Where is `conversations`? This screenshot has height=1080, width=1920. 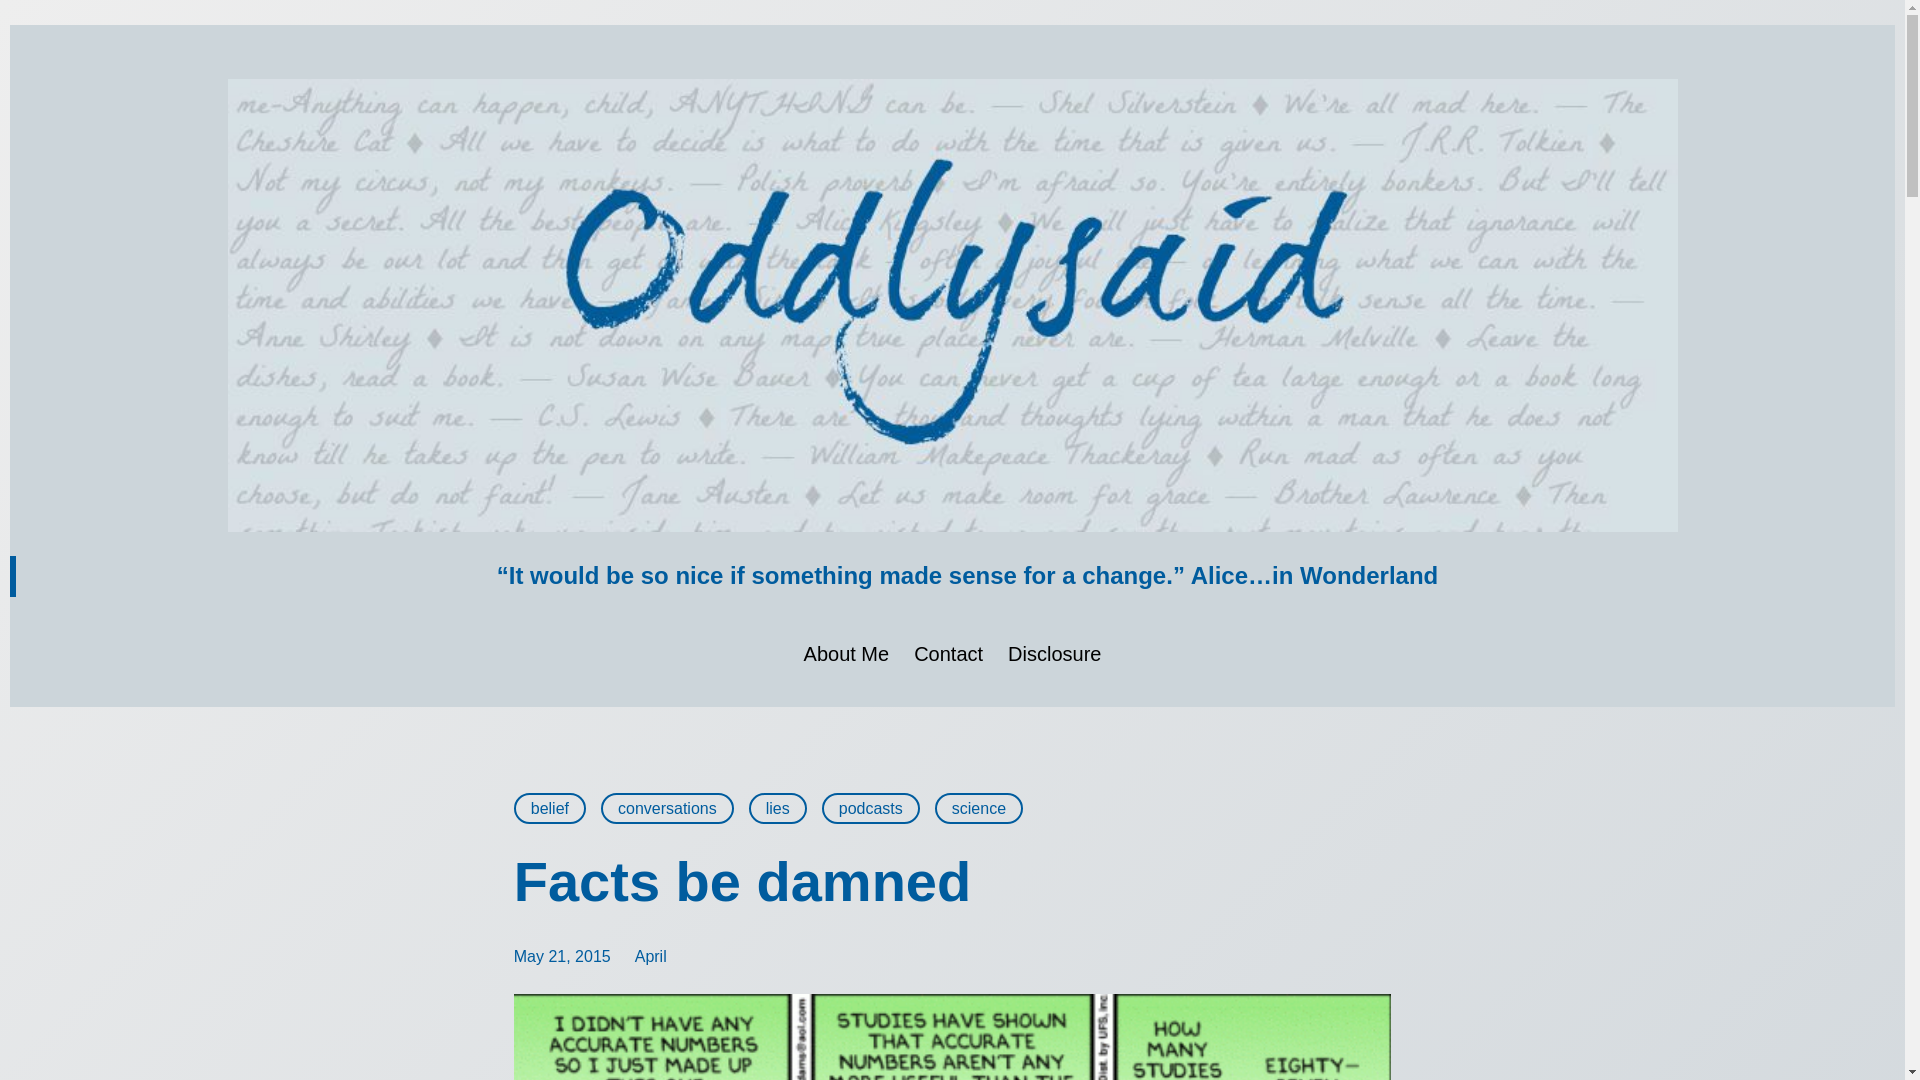
conversations is located at coordinates (666, 808).